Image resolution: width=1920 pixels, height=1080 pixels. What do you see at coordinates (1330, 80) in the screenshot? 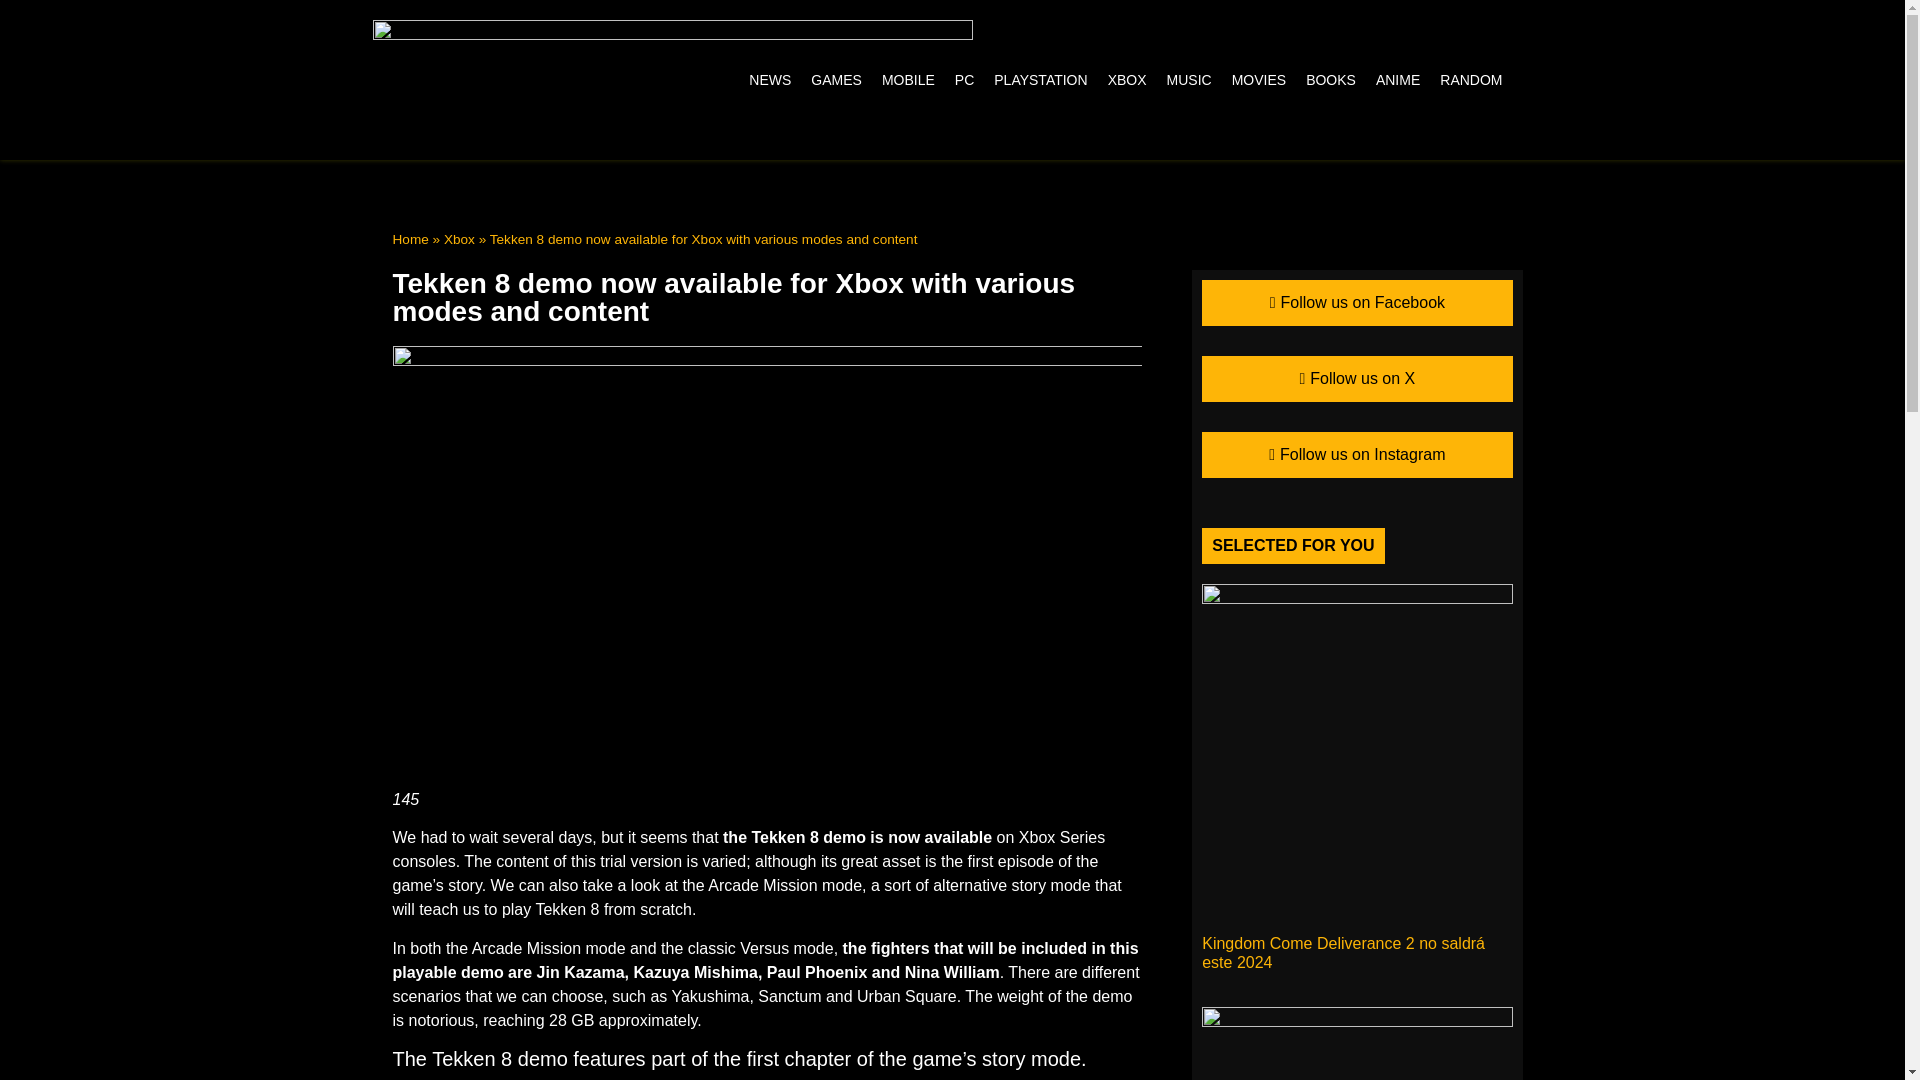
I see `BOOKS` at bounding box center [1330, 80].